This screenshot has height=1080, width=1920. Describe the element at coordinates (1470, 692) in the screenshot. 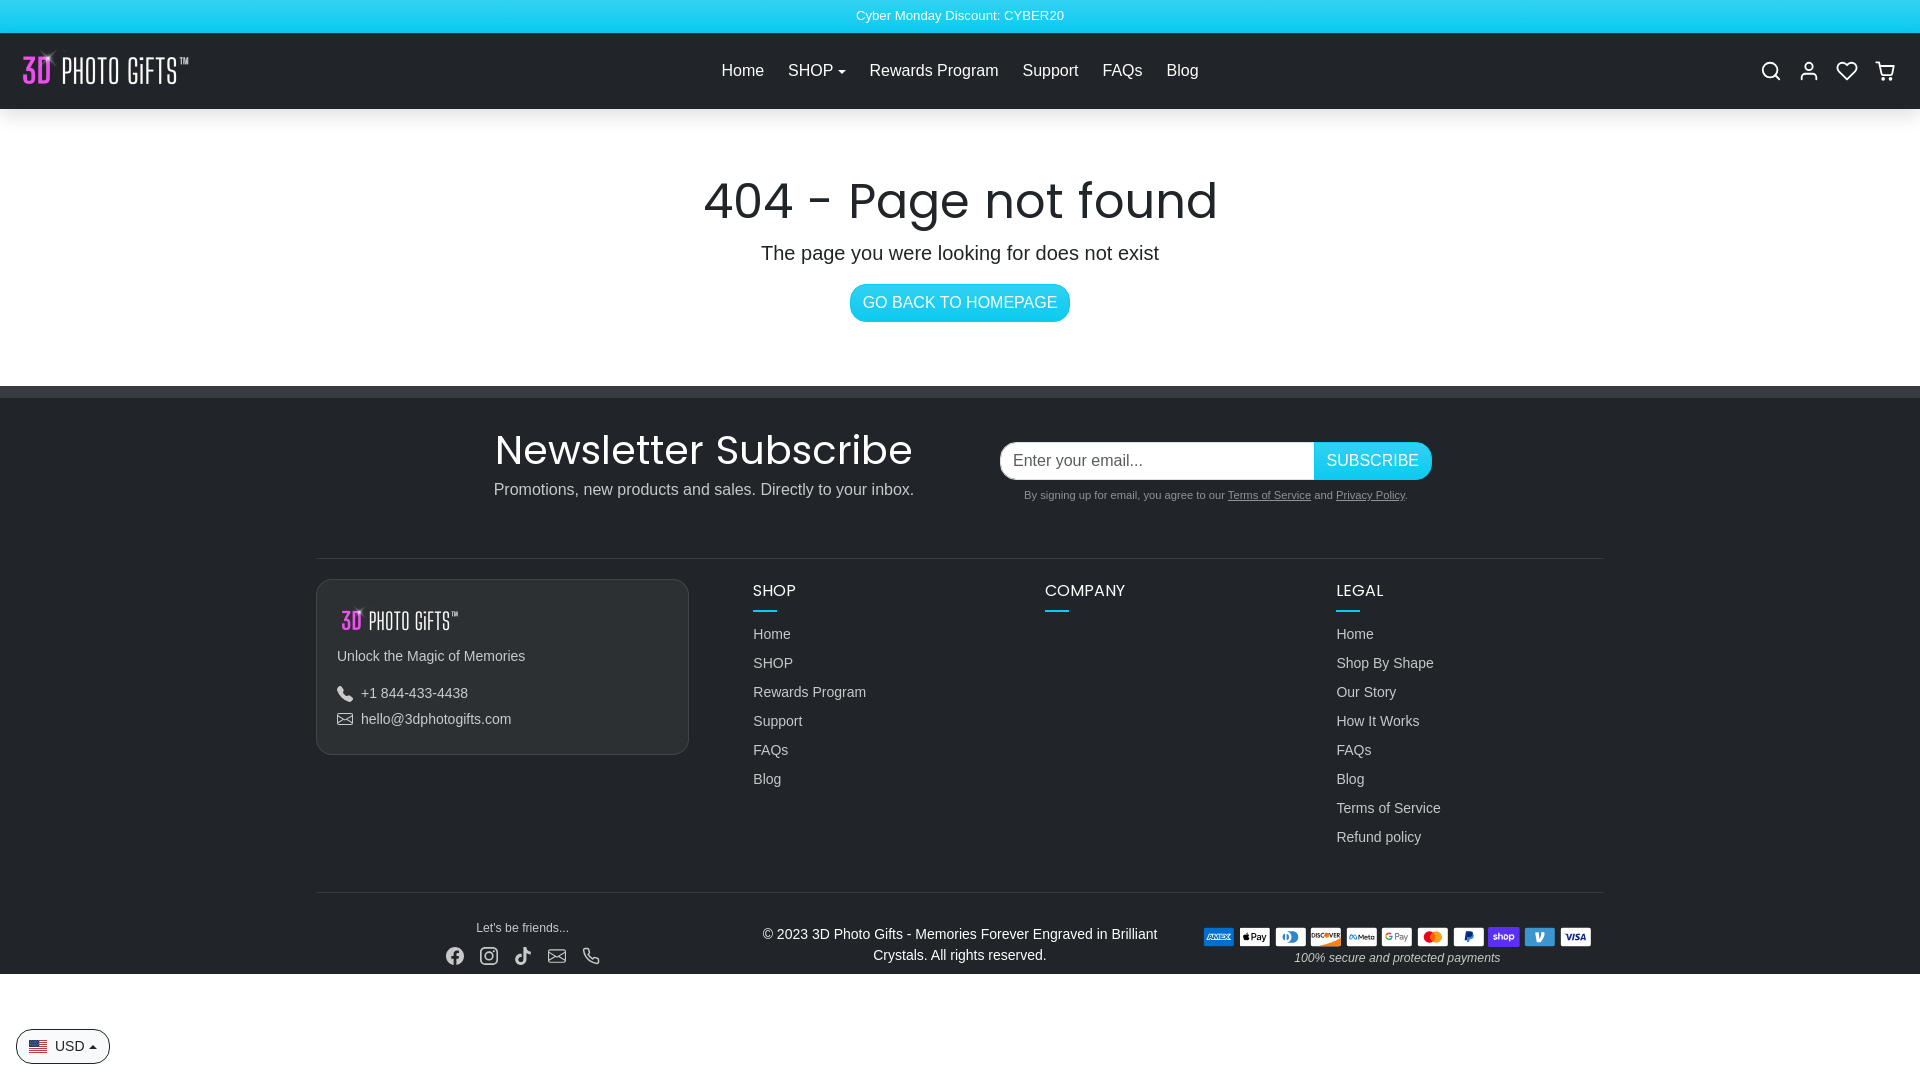

I see `Our Story` at that location.